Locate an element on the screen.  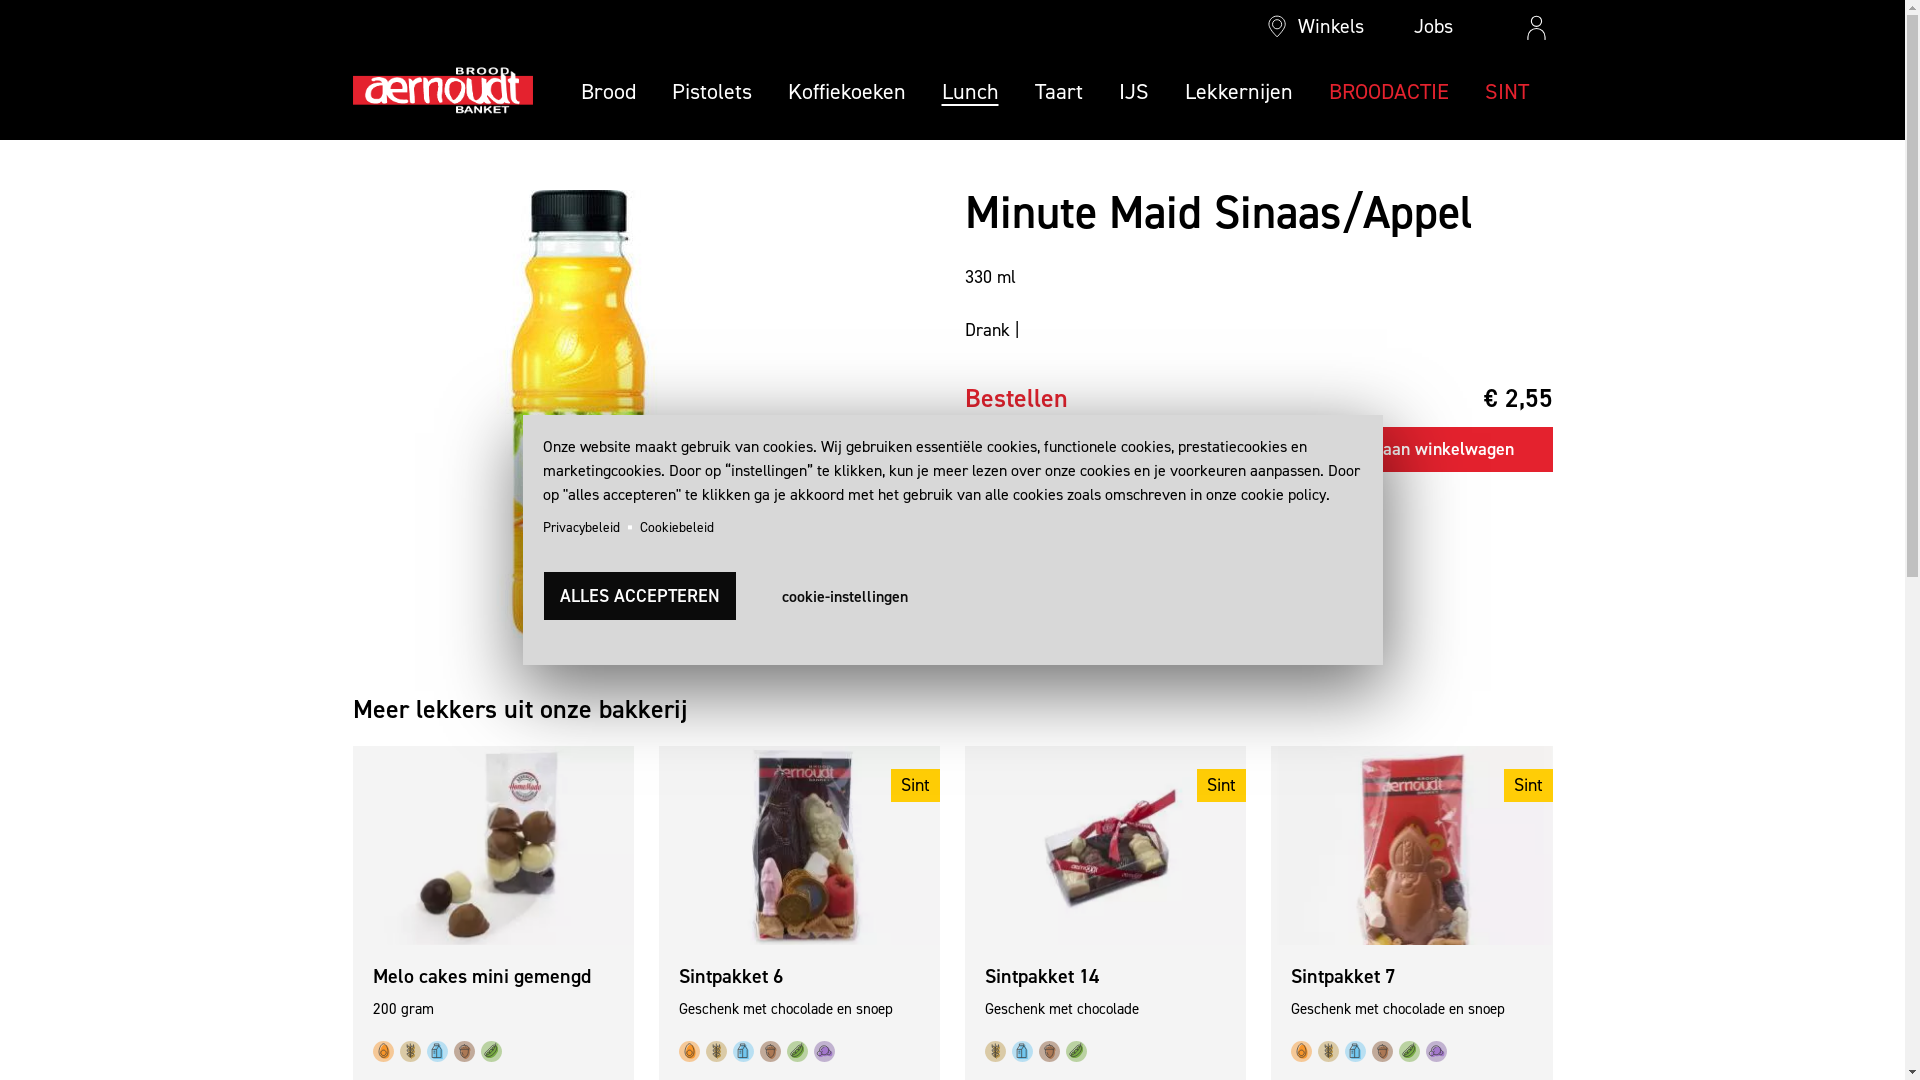
Koffiekoeken is located at coordinates (847, 92).